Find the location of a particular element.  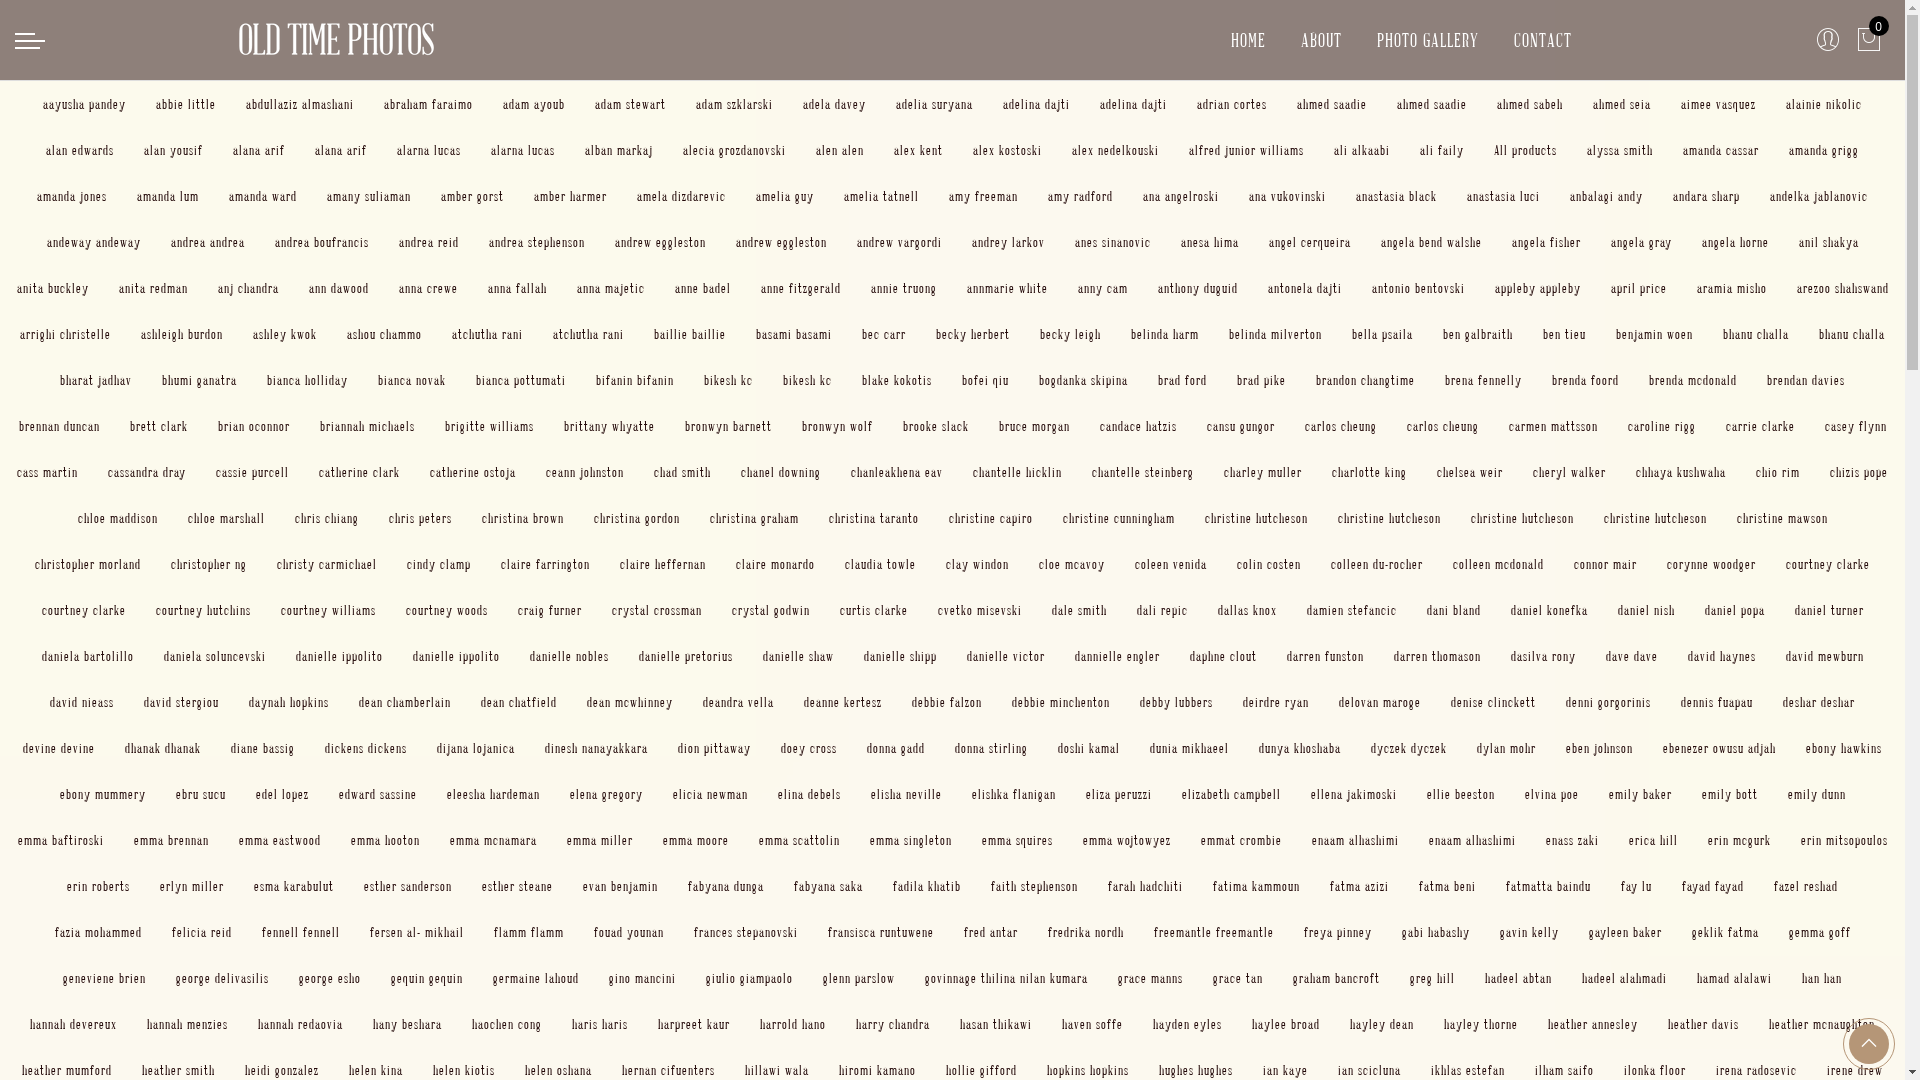

dave dave is located at coordinates (1632, 656).